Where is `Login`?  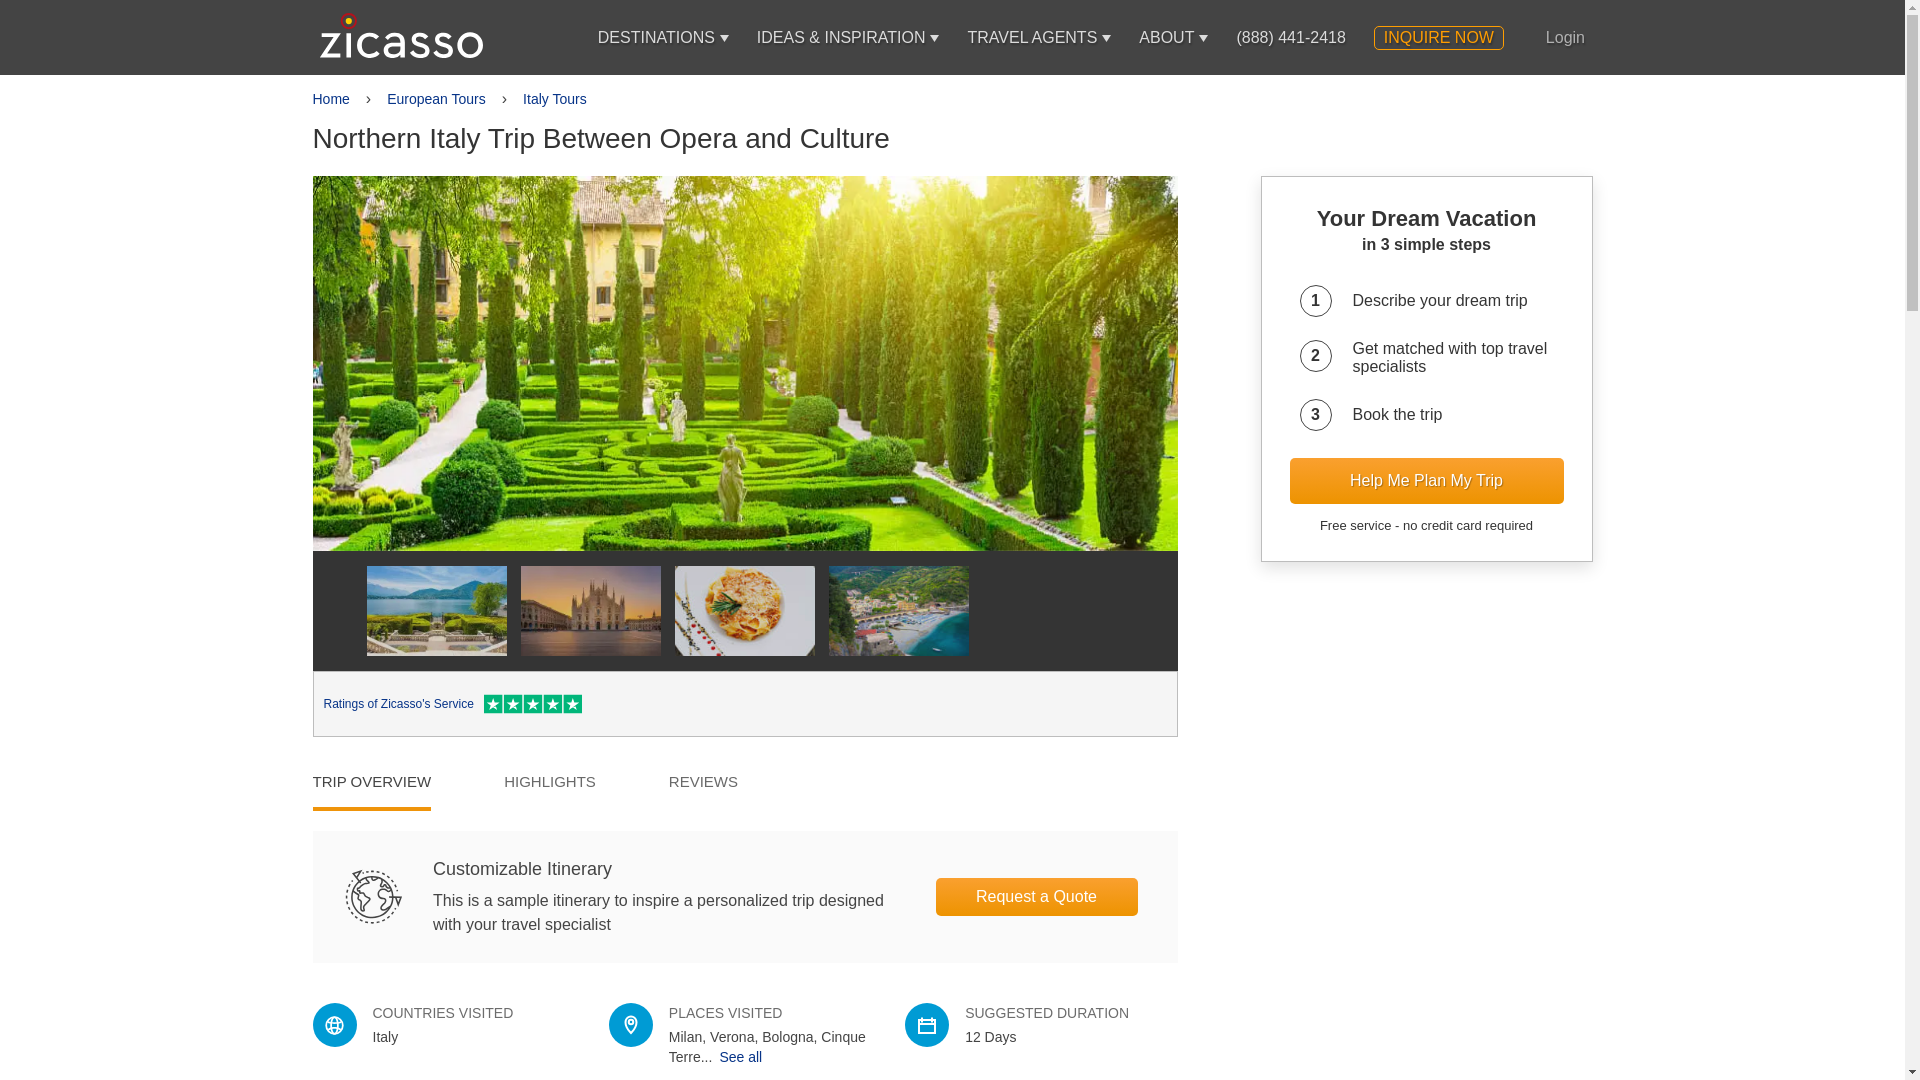 Login is located at coordinates (1565, 37).